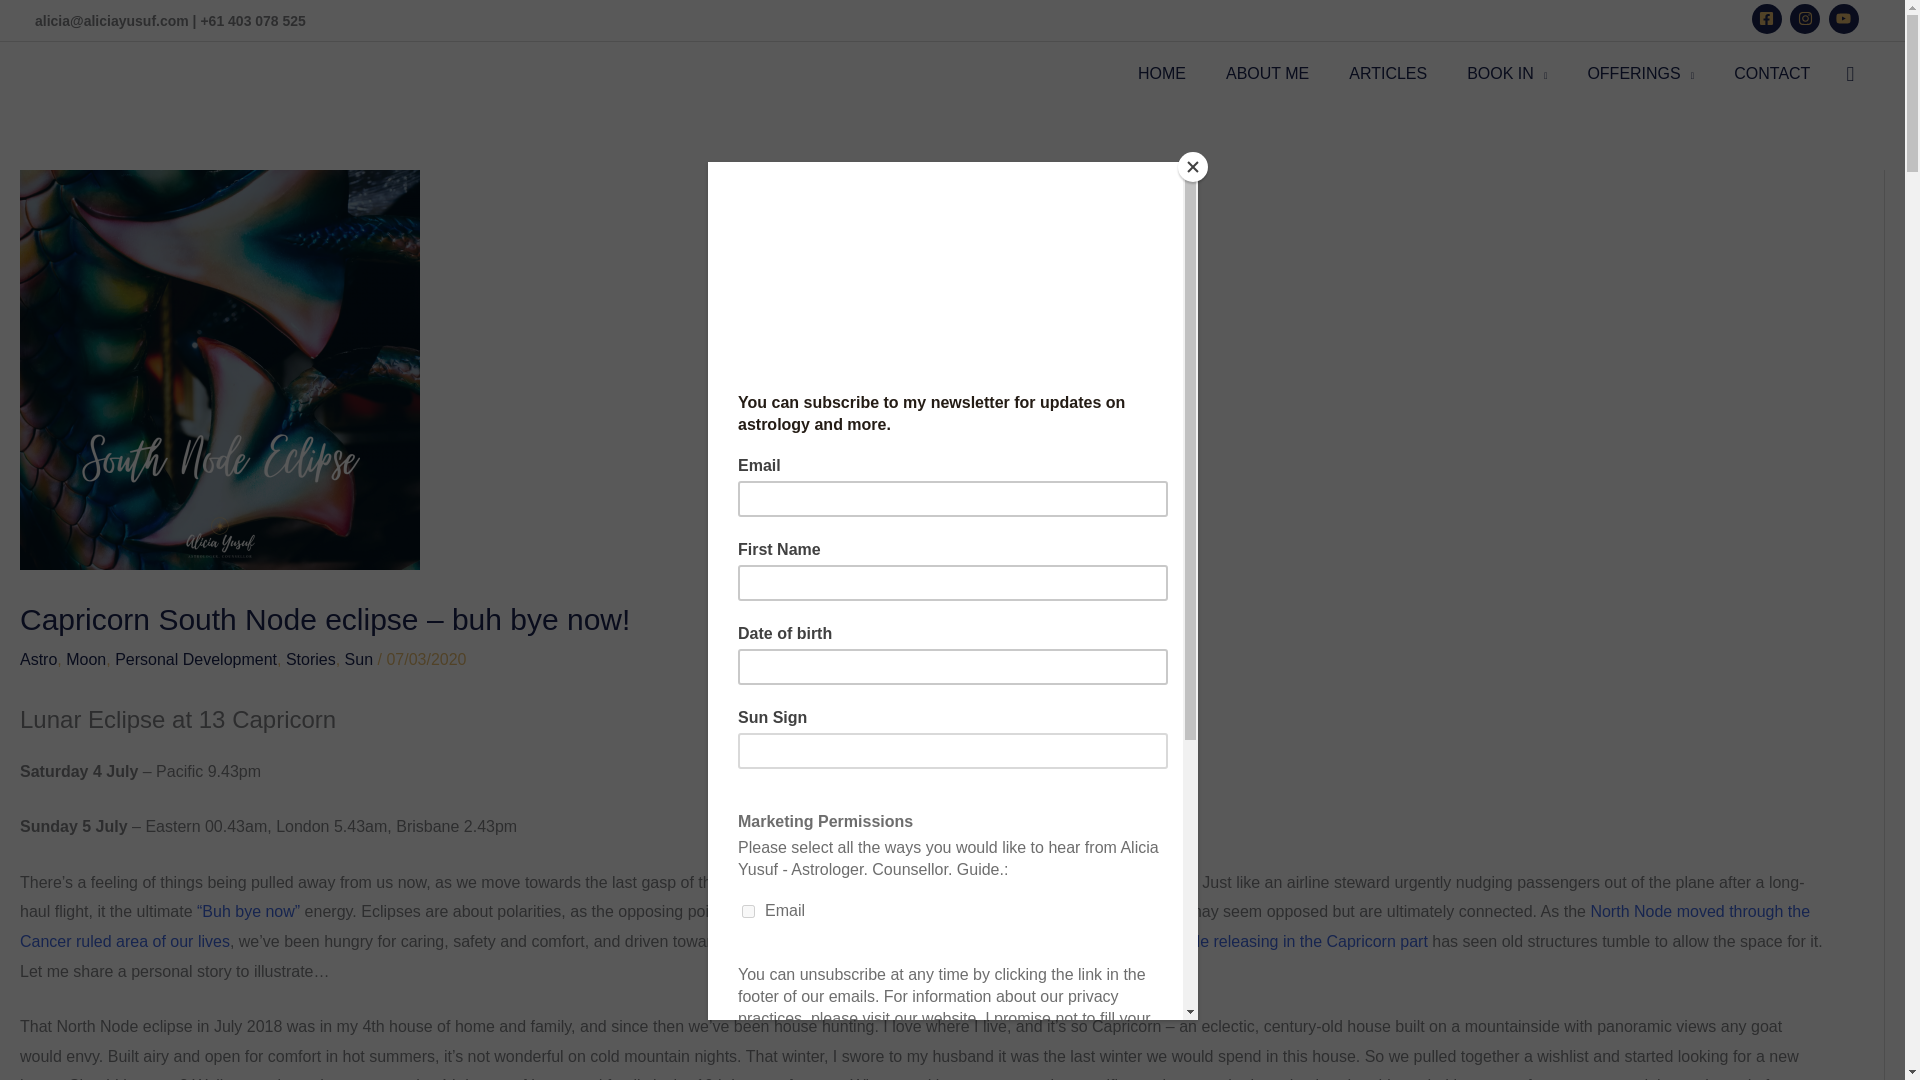 The width and height of the screenshot is (1920, 1080). Describe the element at coordinates (1772, 74) in the screenshot. I see `CONTACT` at that location.